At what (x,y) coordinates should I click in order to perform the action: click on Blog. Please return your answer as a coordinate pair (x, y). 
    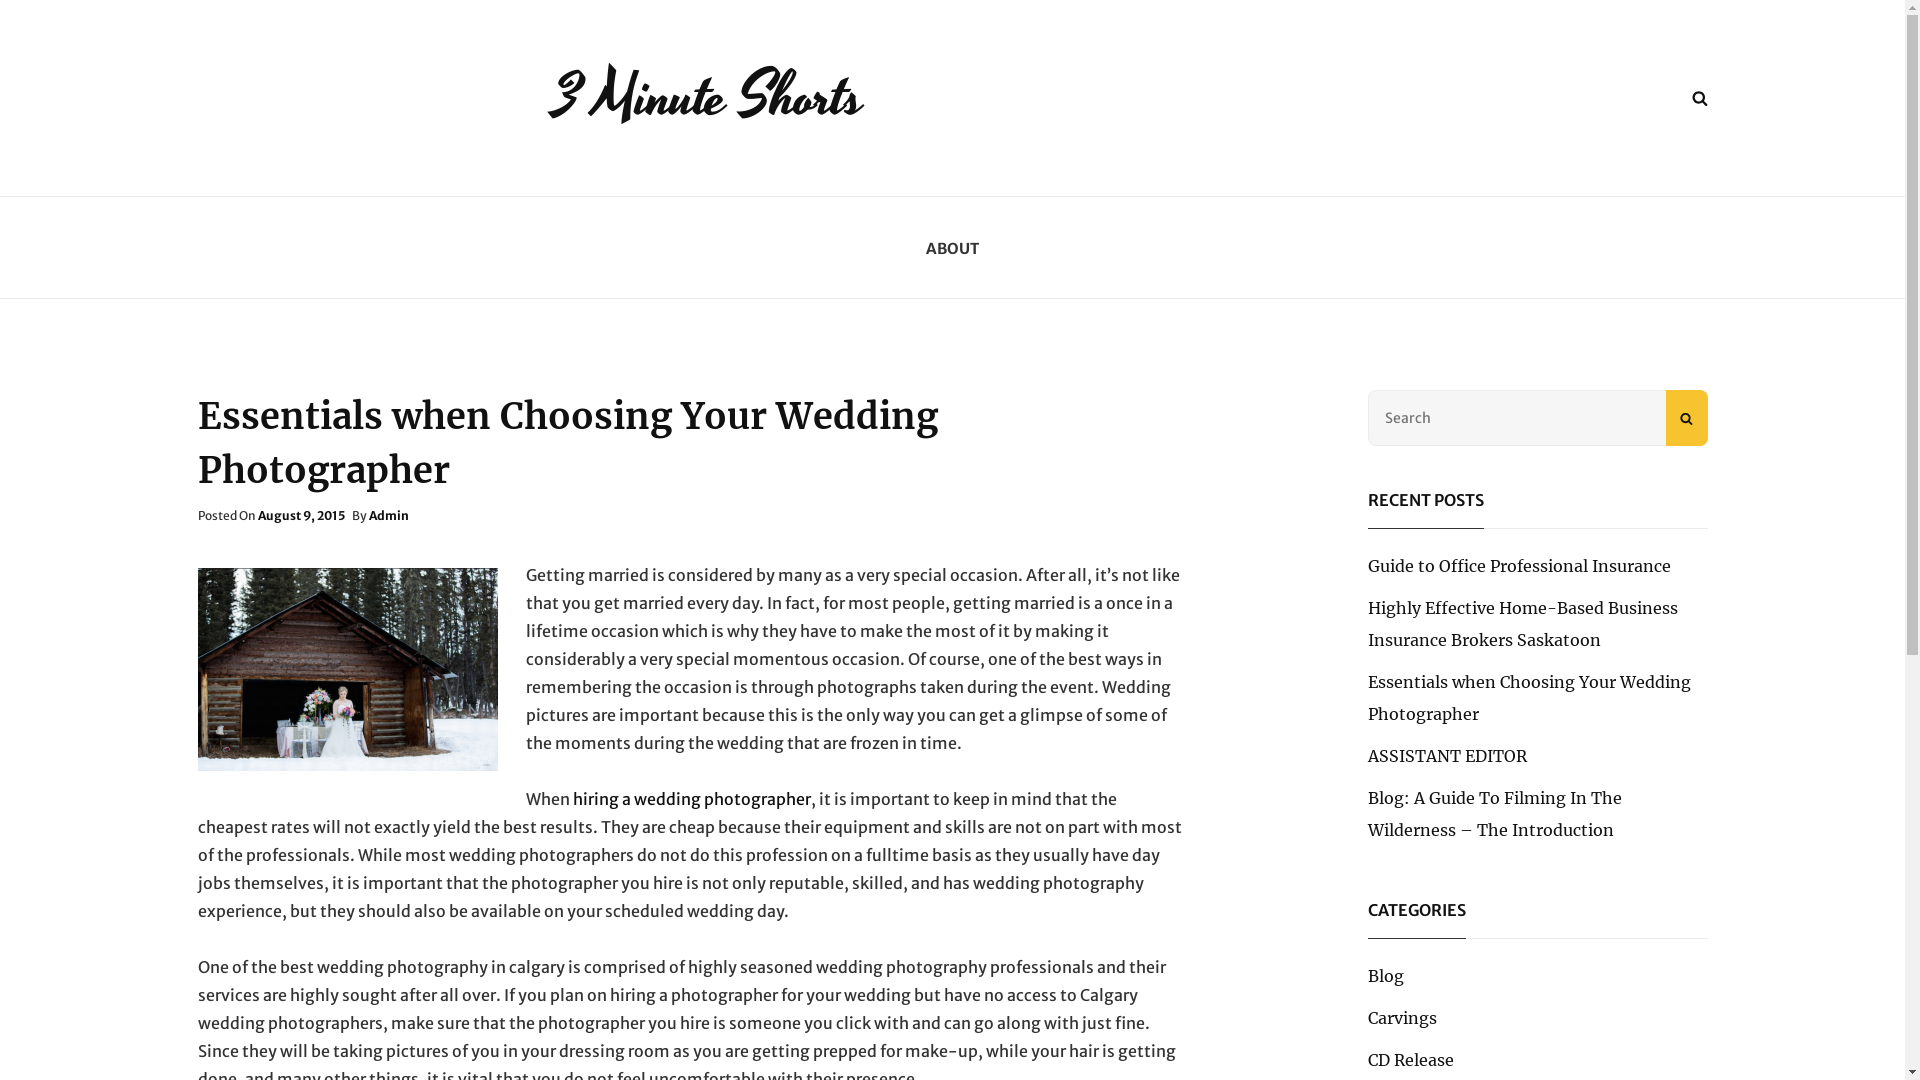
    Looking at the image, I should click on (1386, 976).